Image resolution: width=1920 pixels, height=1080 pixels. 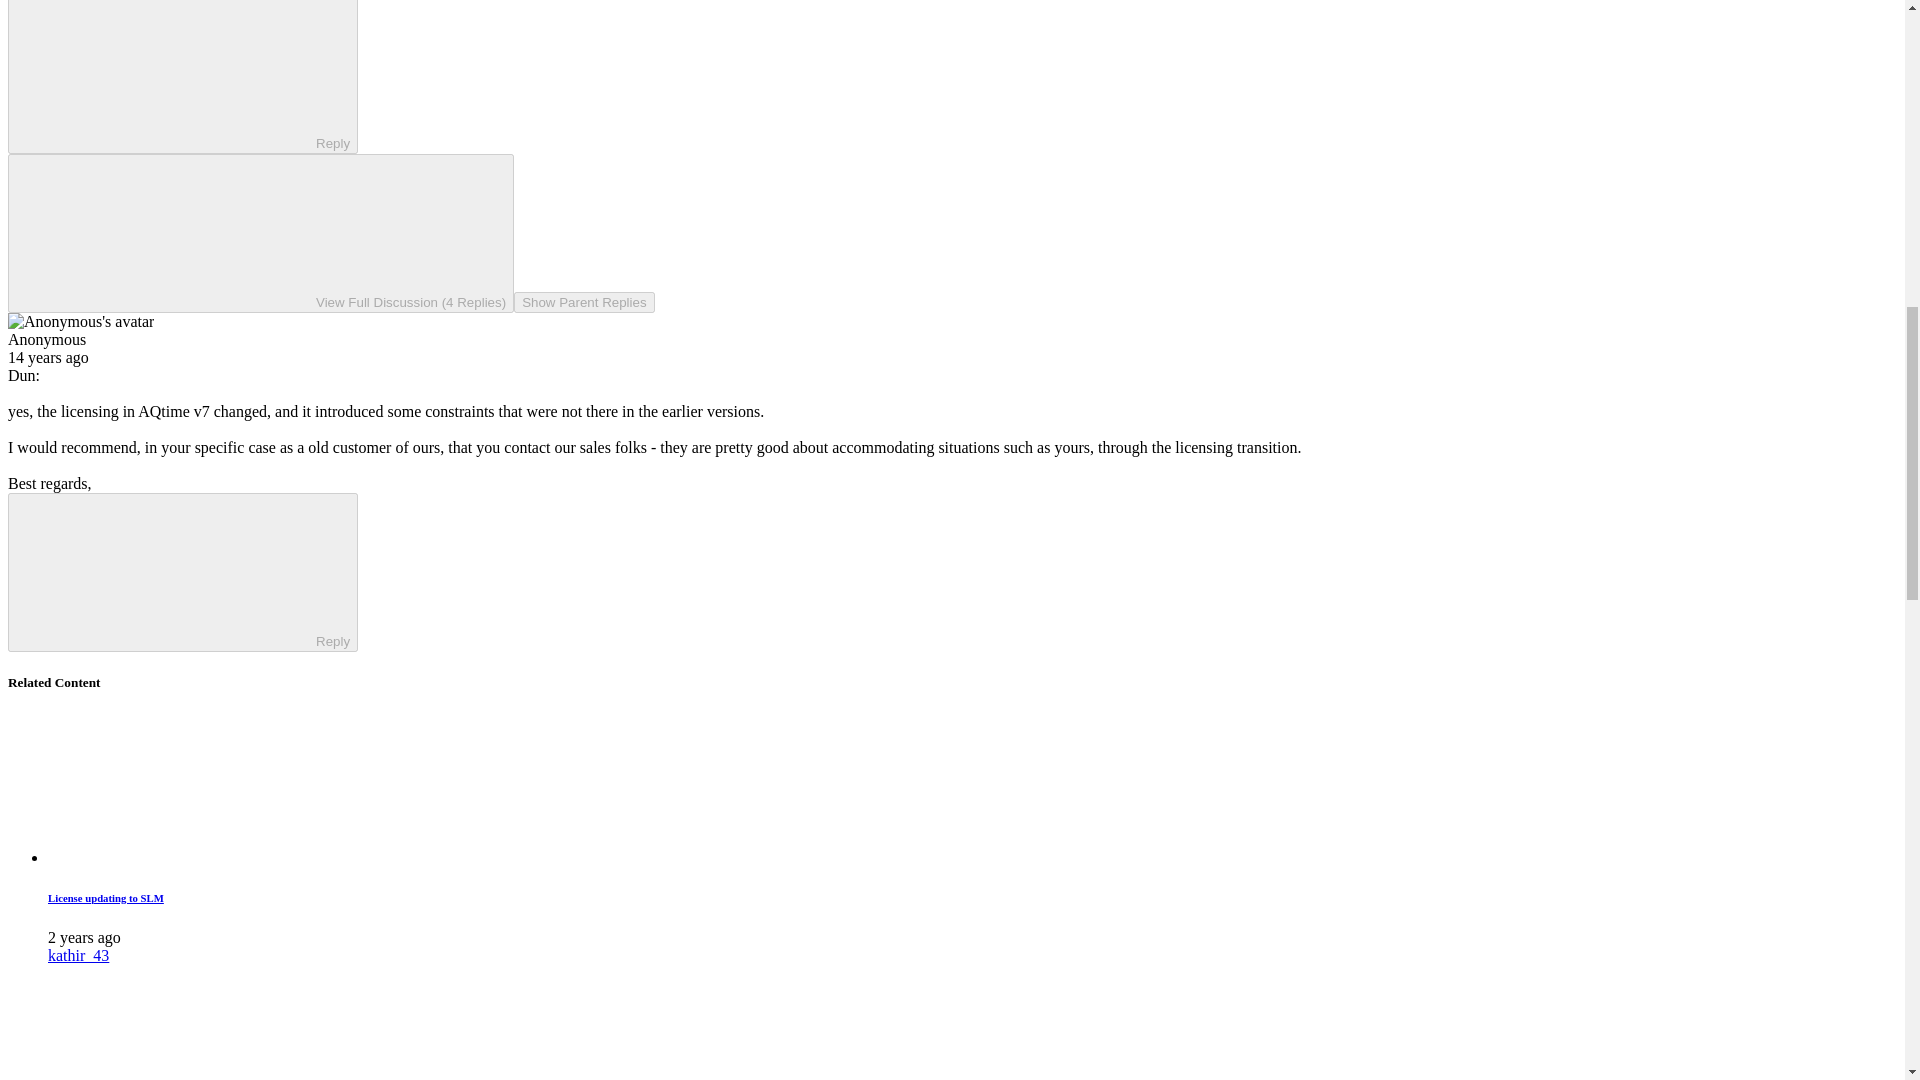 I want to click on Reply, so click(x=166, y=74).